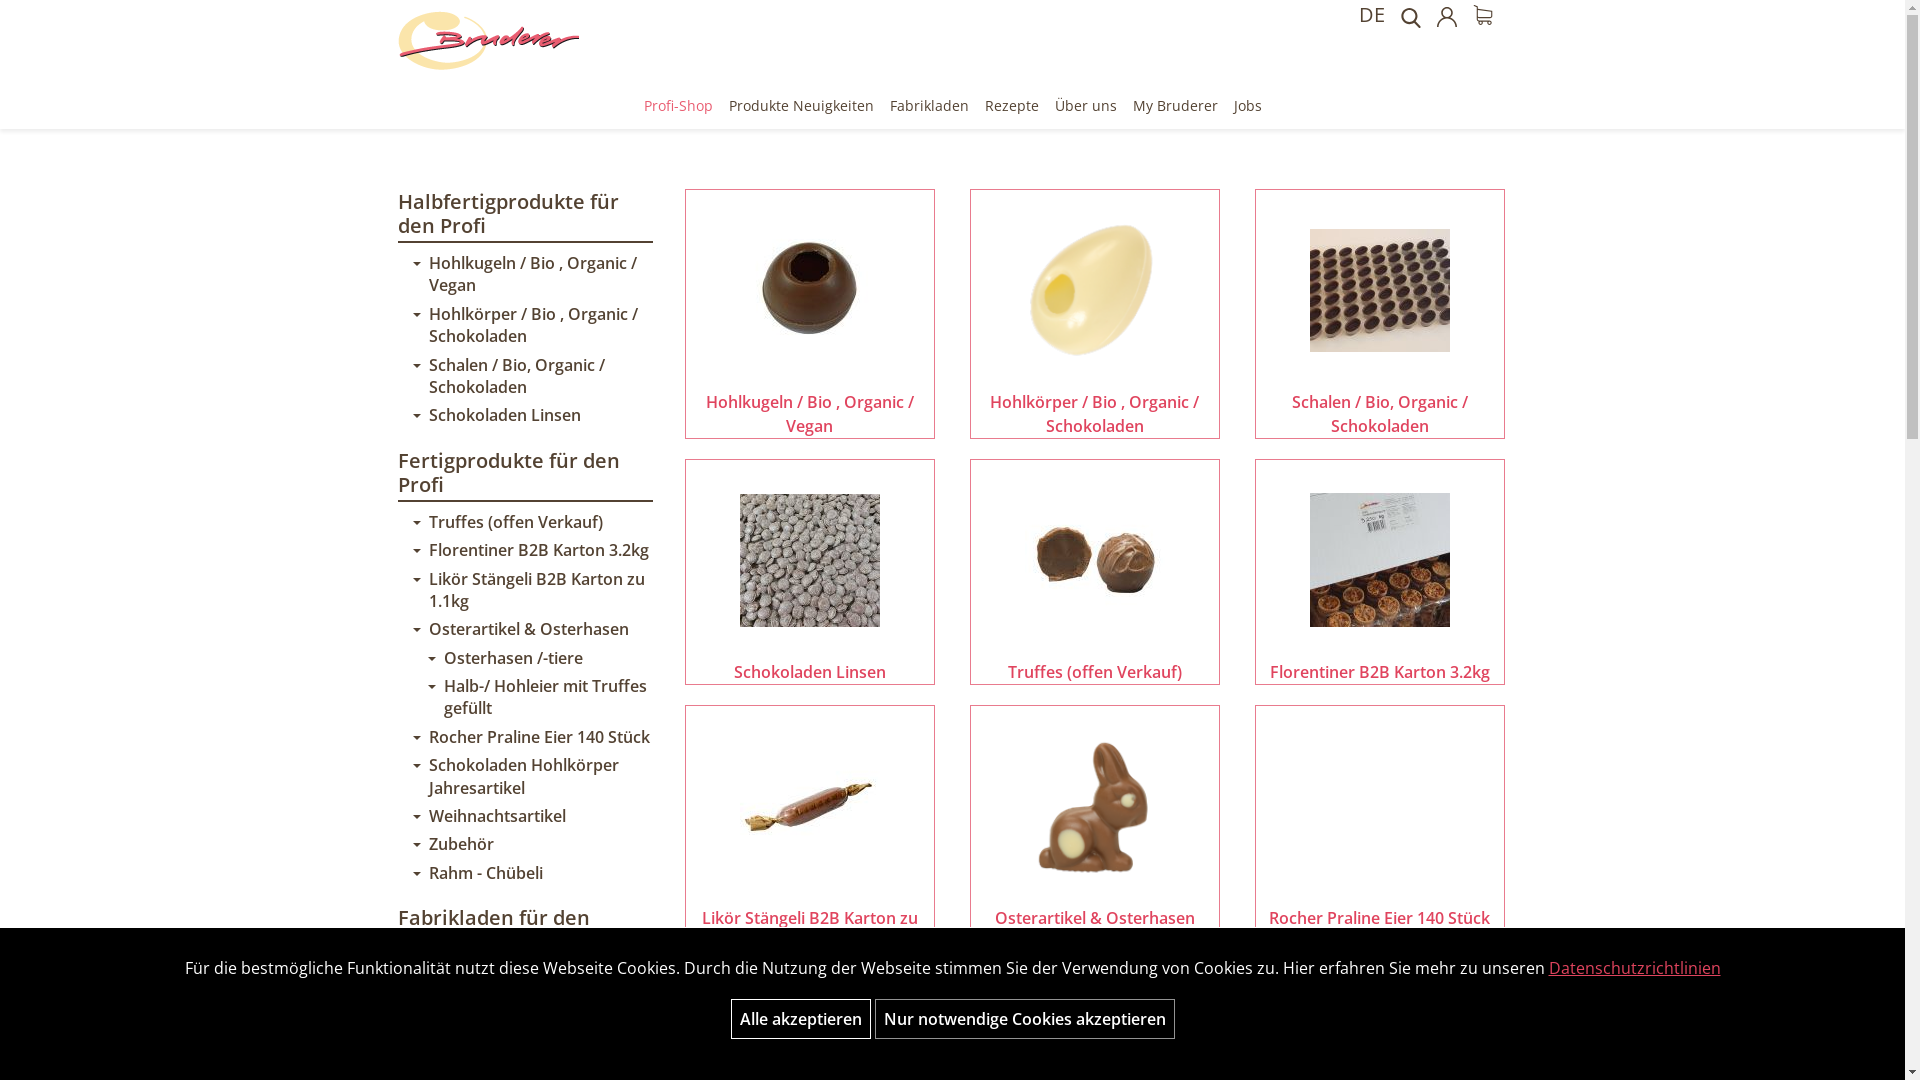  Describe the element at coordinates (532, 816) in the screenshot. I see `Weihnachtsartikel` at that location.